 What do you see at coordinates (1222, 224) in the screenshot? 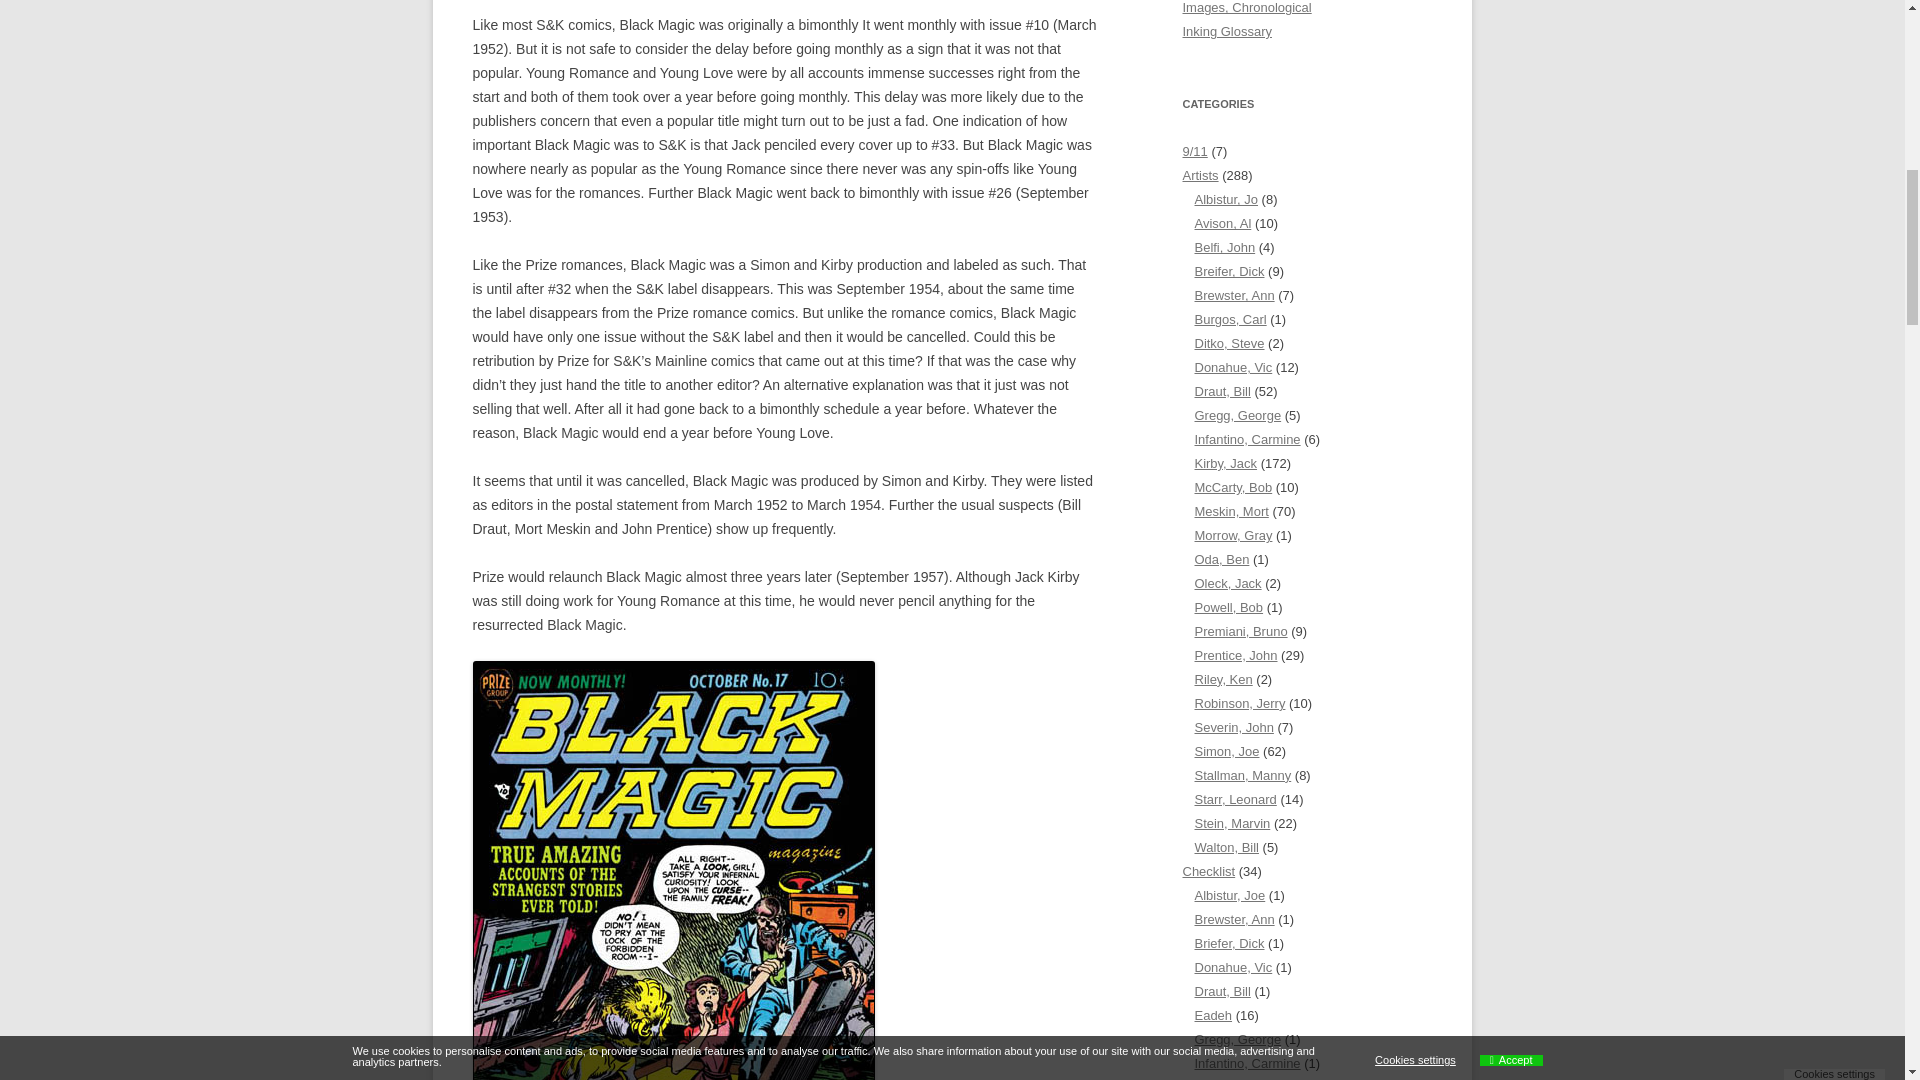
I see `Avison, Al` at bounding box center [1222, 224].